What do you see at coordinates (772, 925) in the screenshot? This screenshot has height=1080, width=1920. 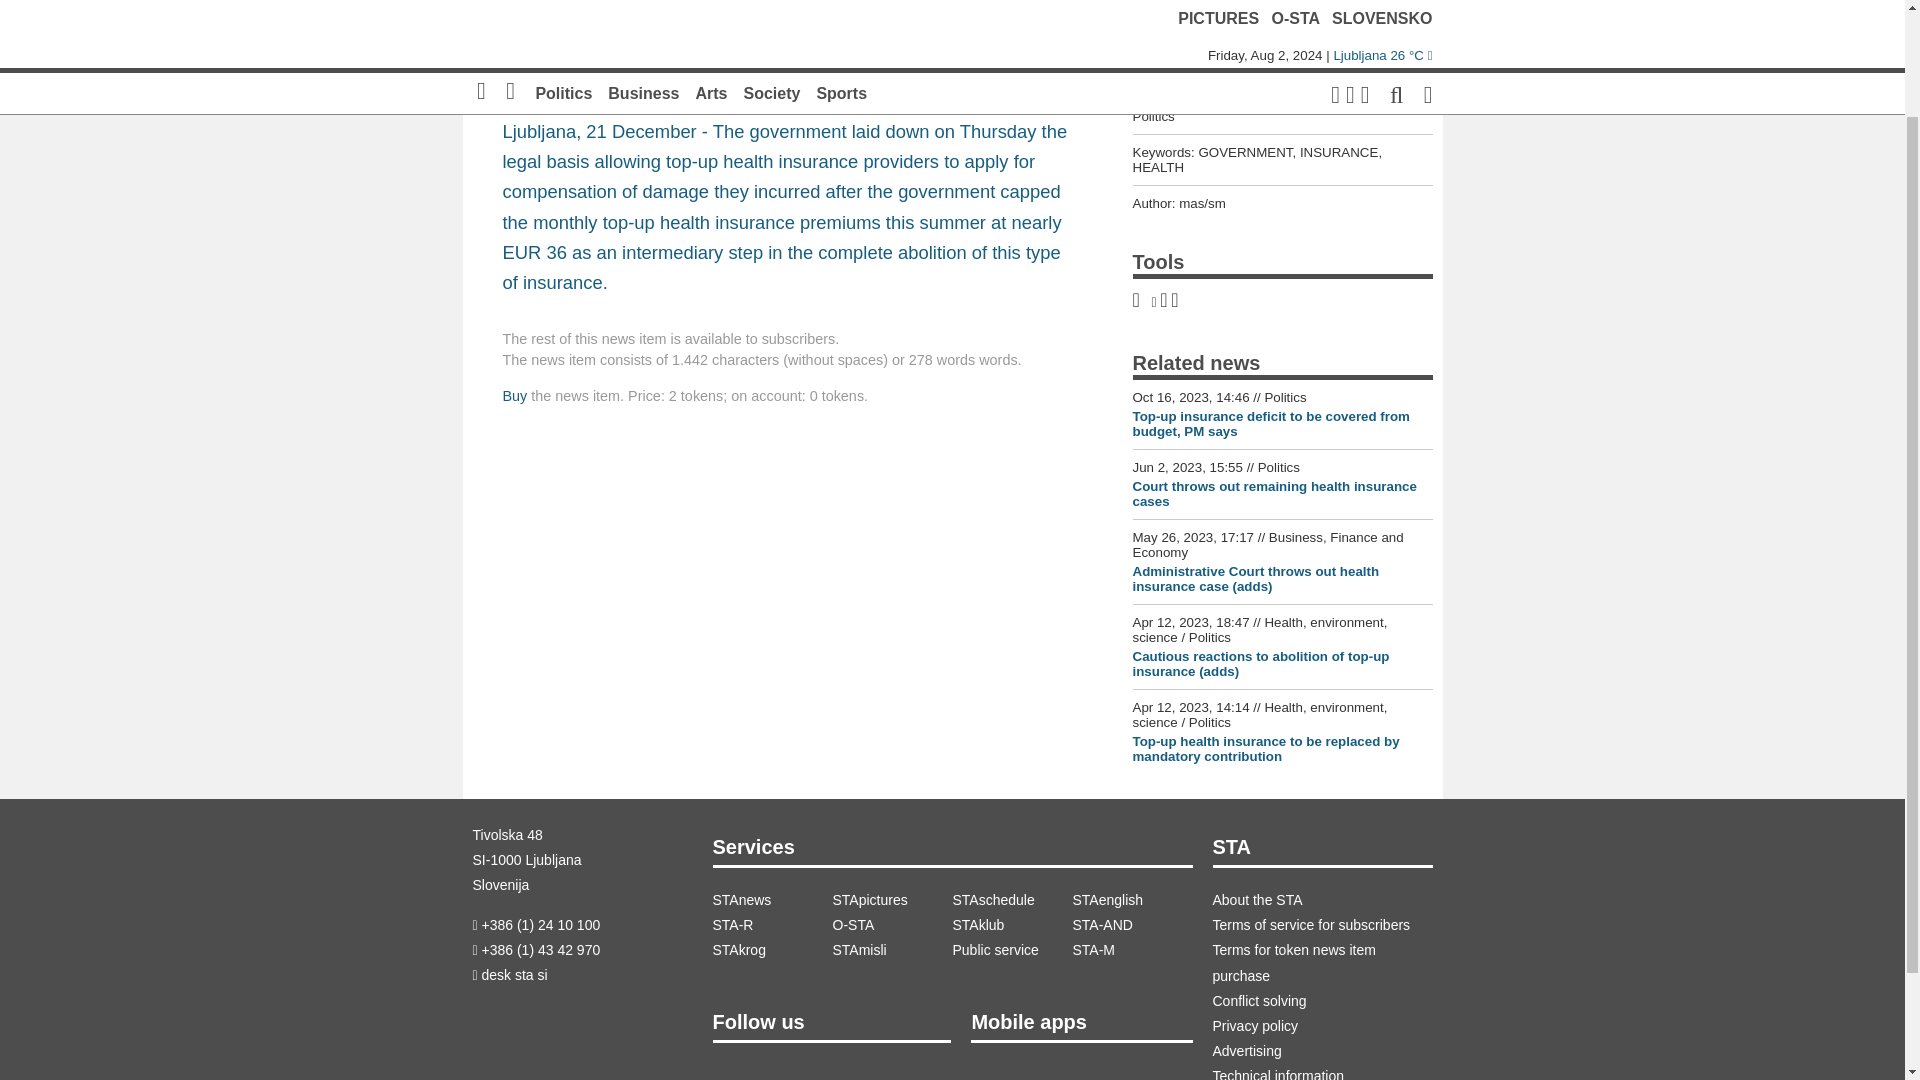 I see `STA-R` at bounding box center [772, 925].